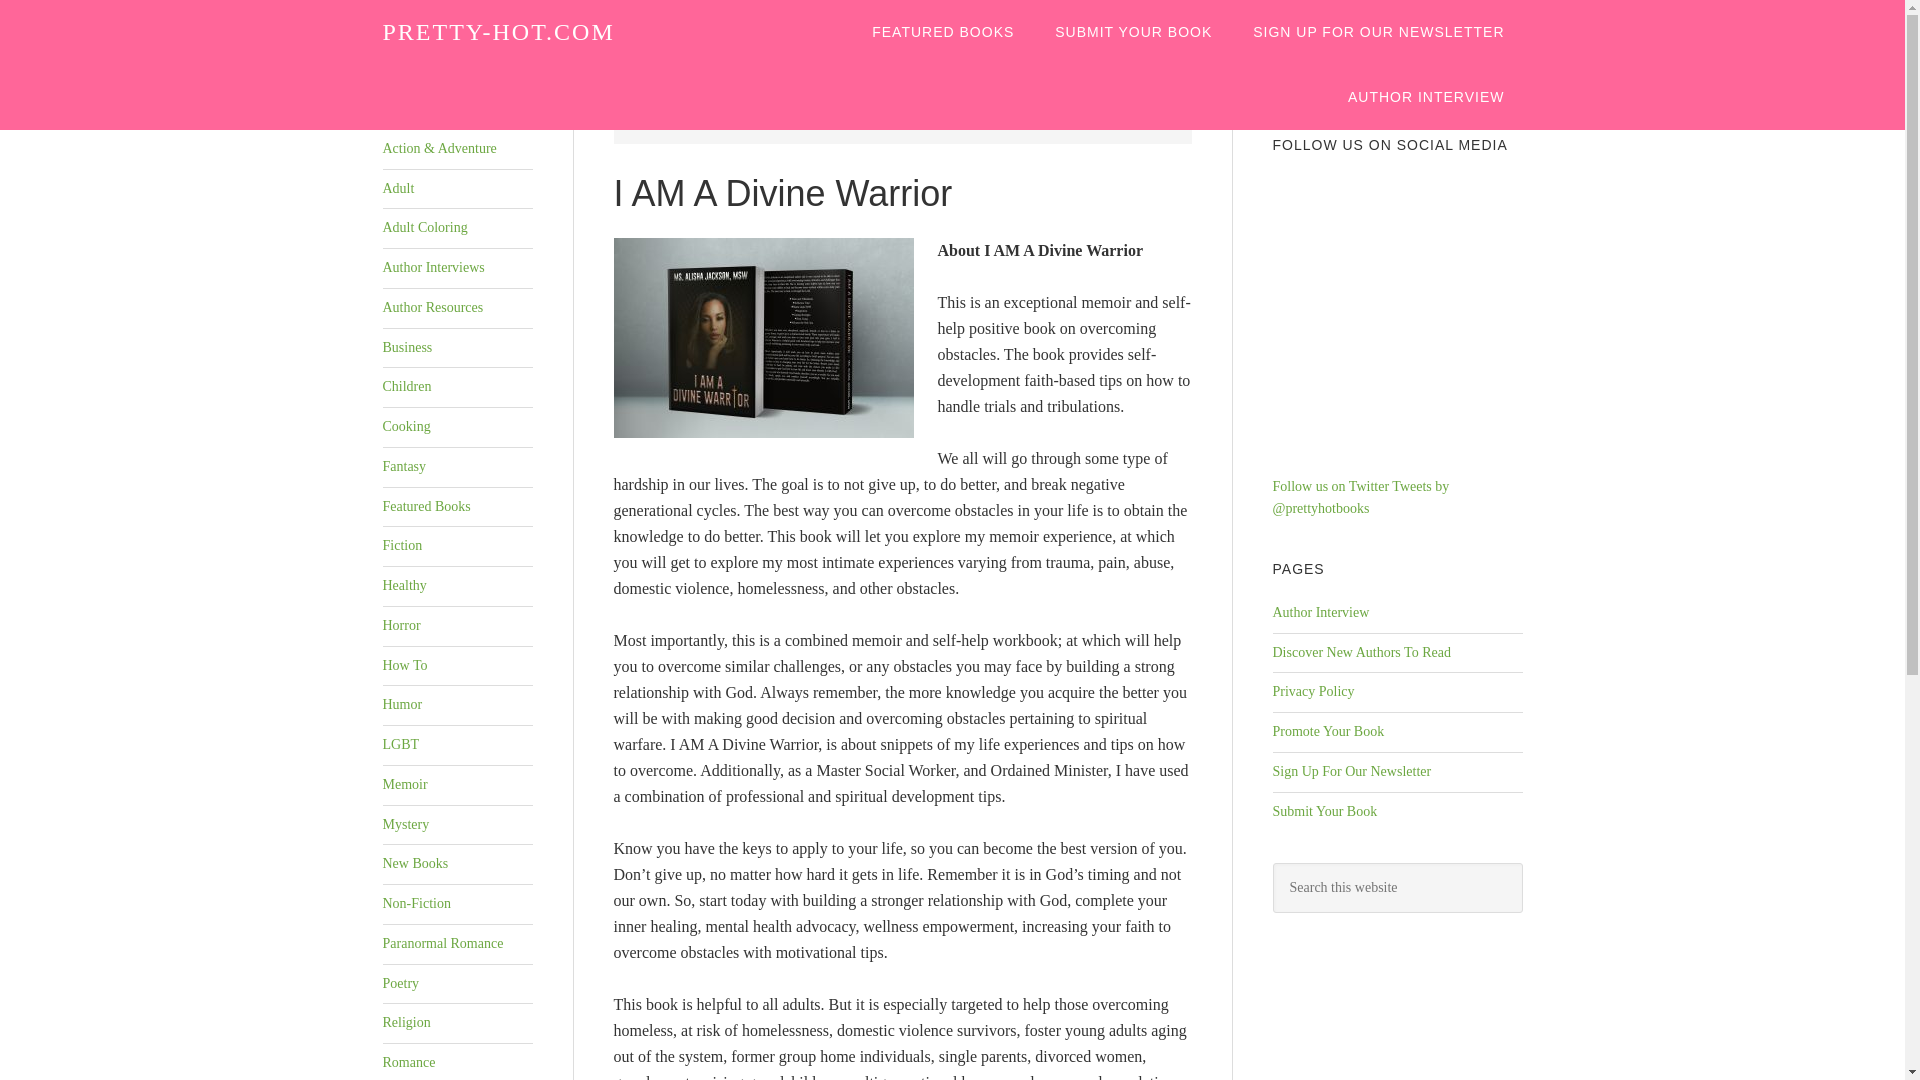 This screenshot has width=1920, height=1080. I want to click on Author Interview, so click(1320, 612).